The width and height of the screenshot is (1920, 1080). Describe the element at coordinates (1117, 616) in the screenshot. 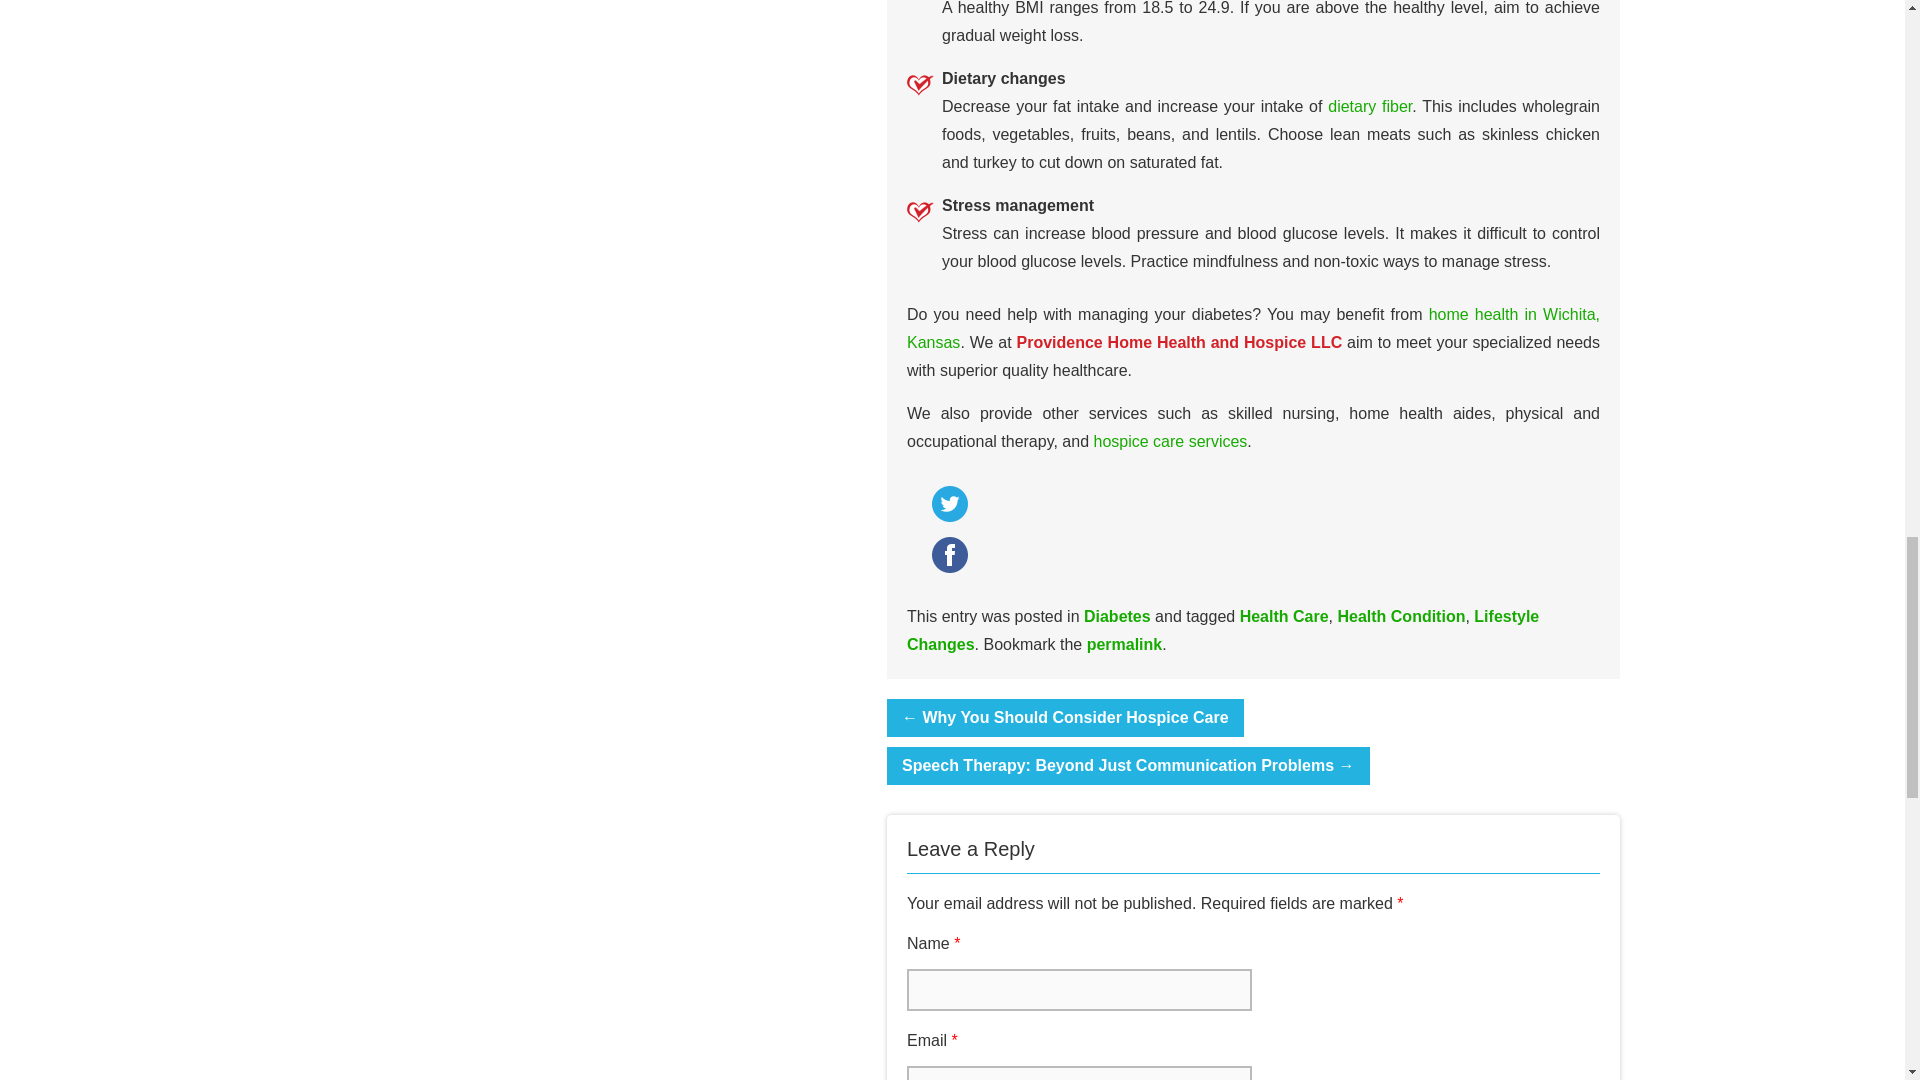

I see `Diabetes` at that location.